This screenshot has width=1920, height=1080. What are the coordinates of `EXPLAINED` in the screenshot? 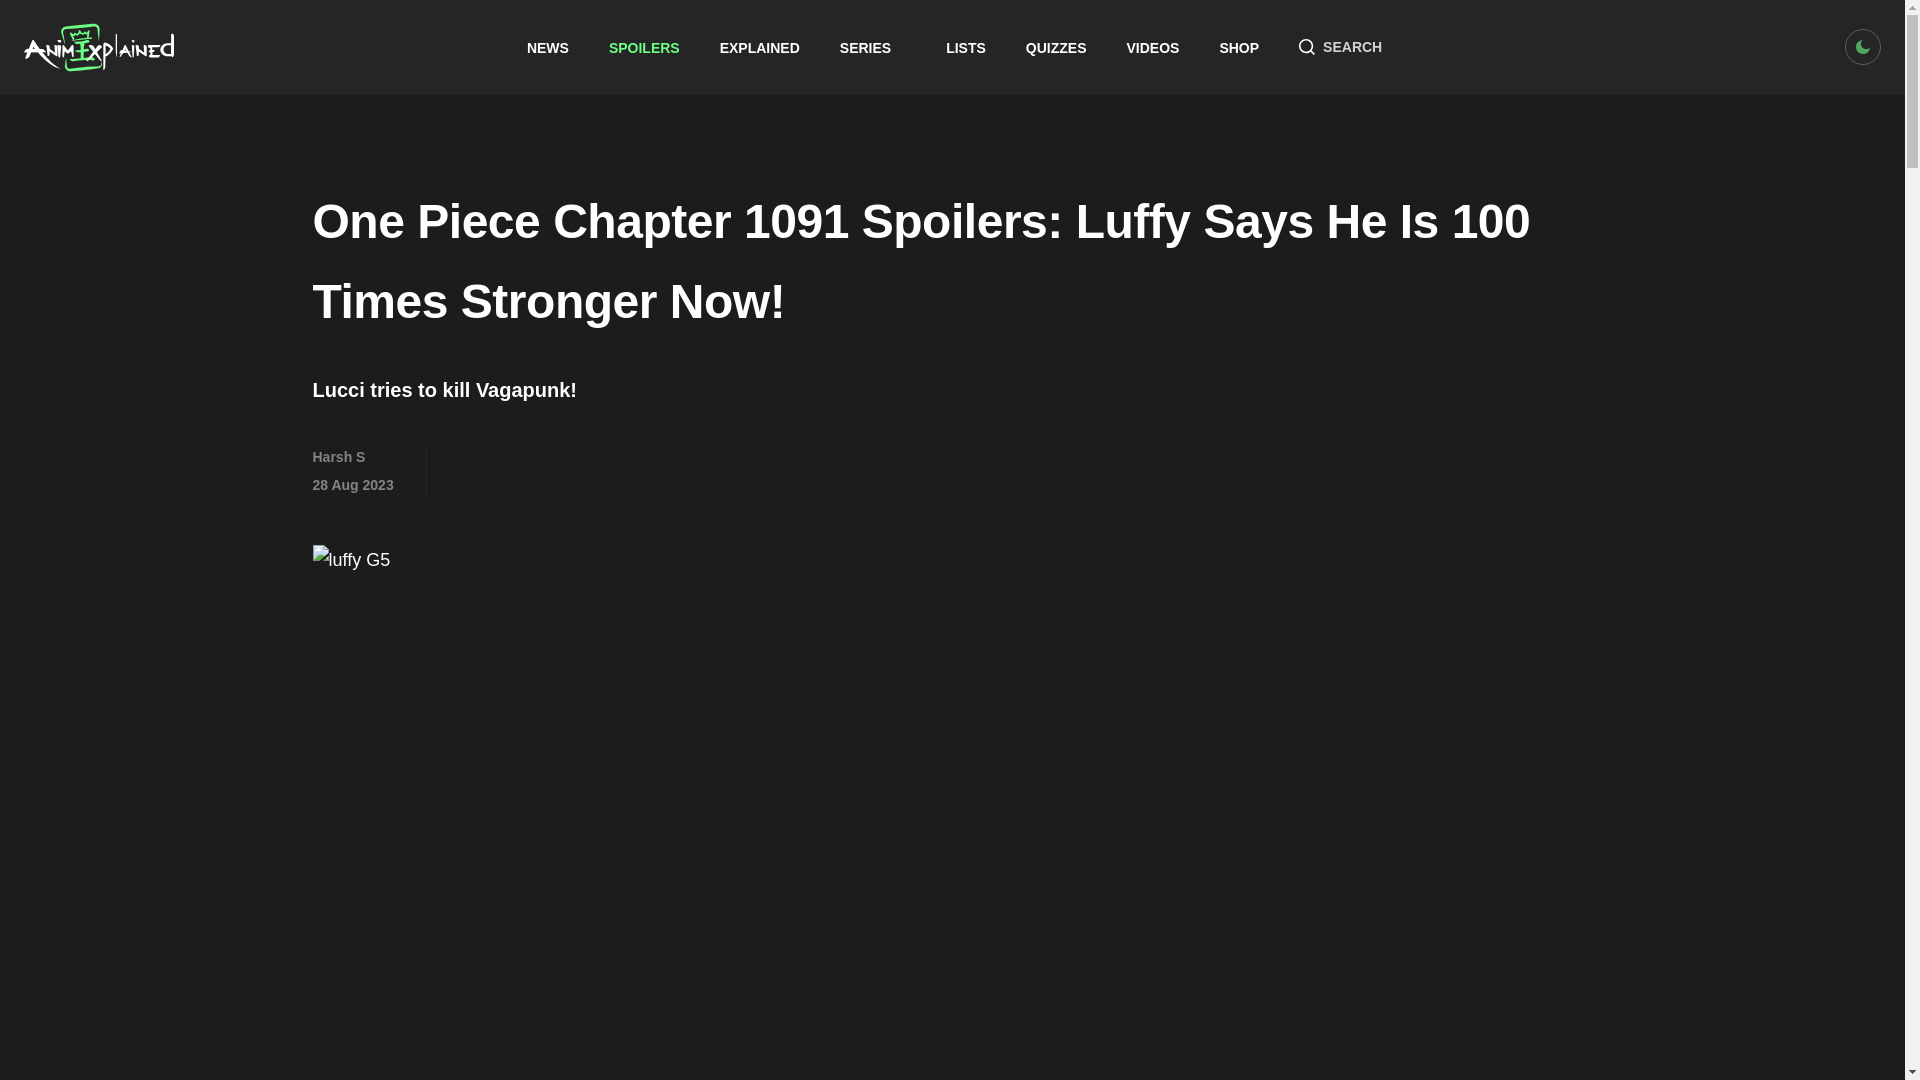 It's located at (760, 48).